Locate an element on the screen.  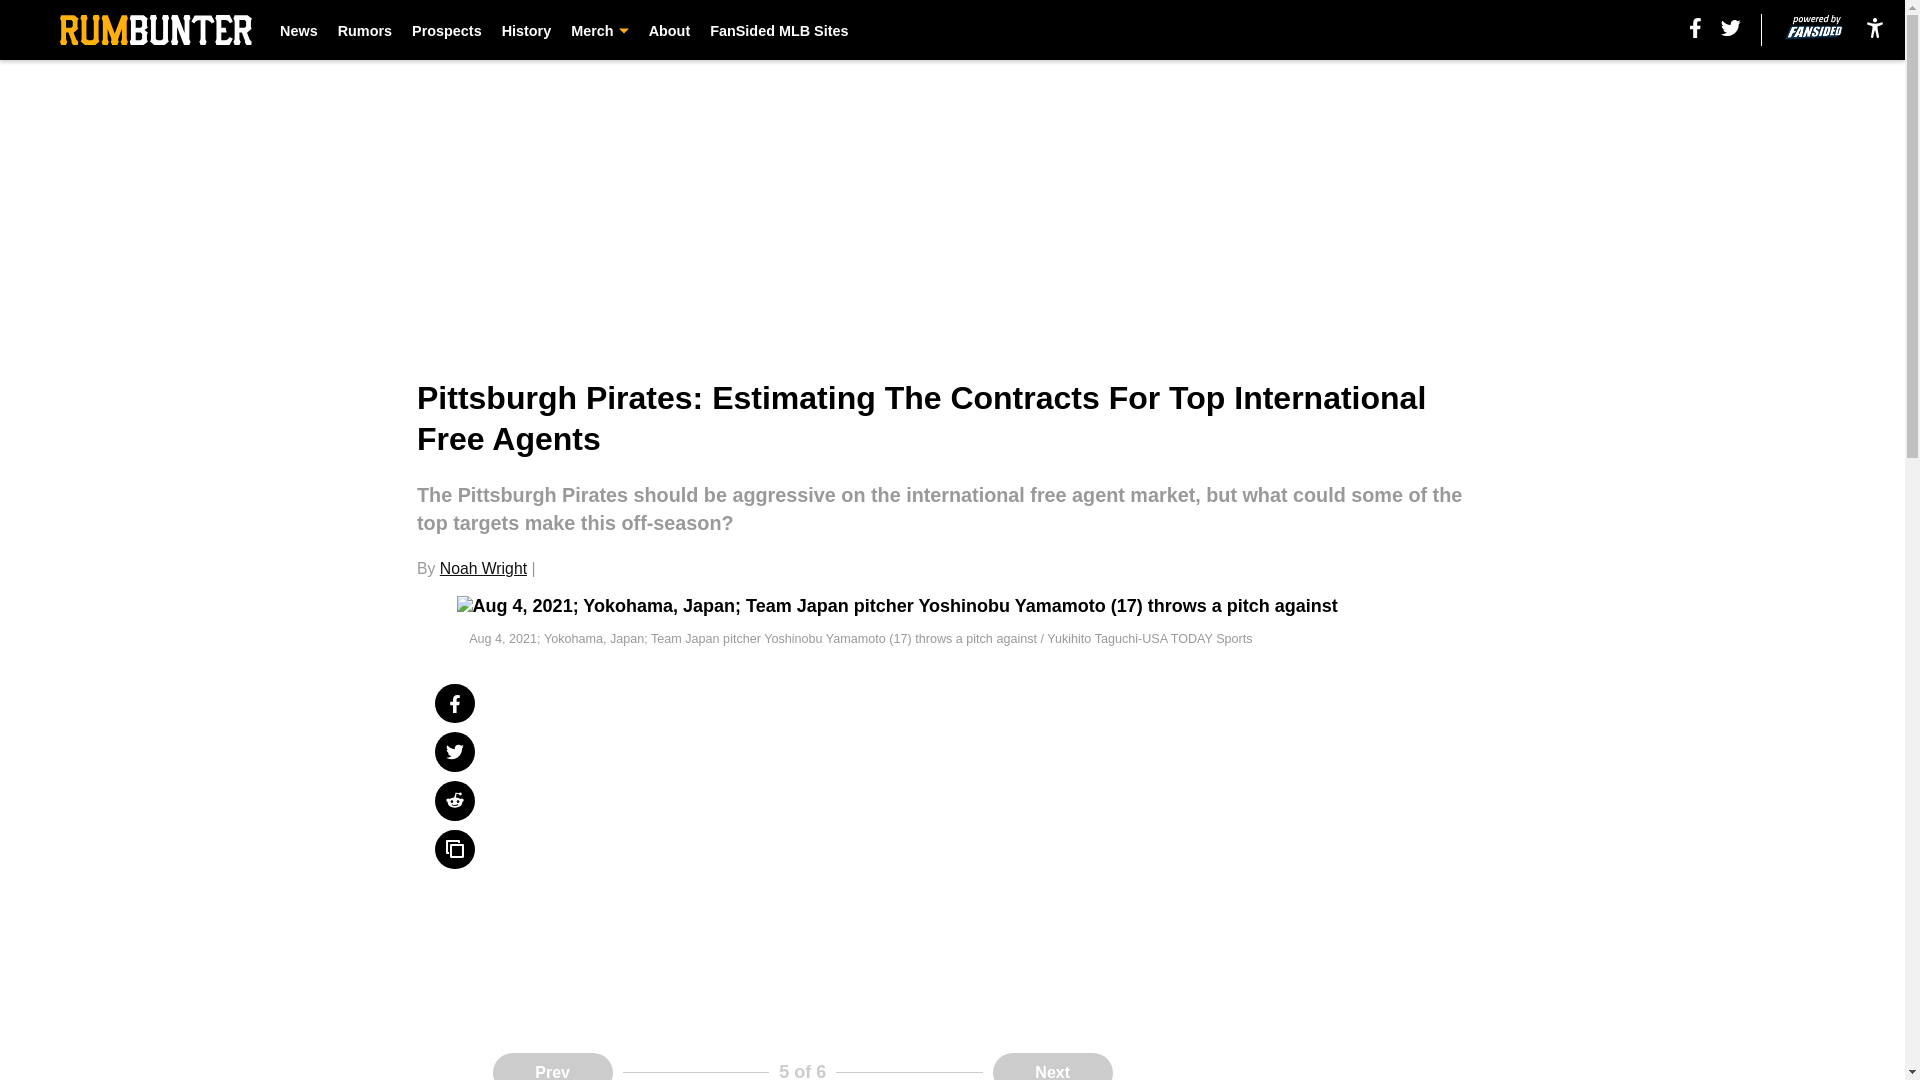
Prev is located at coordinates (552, 1066).